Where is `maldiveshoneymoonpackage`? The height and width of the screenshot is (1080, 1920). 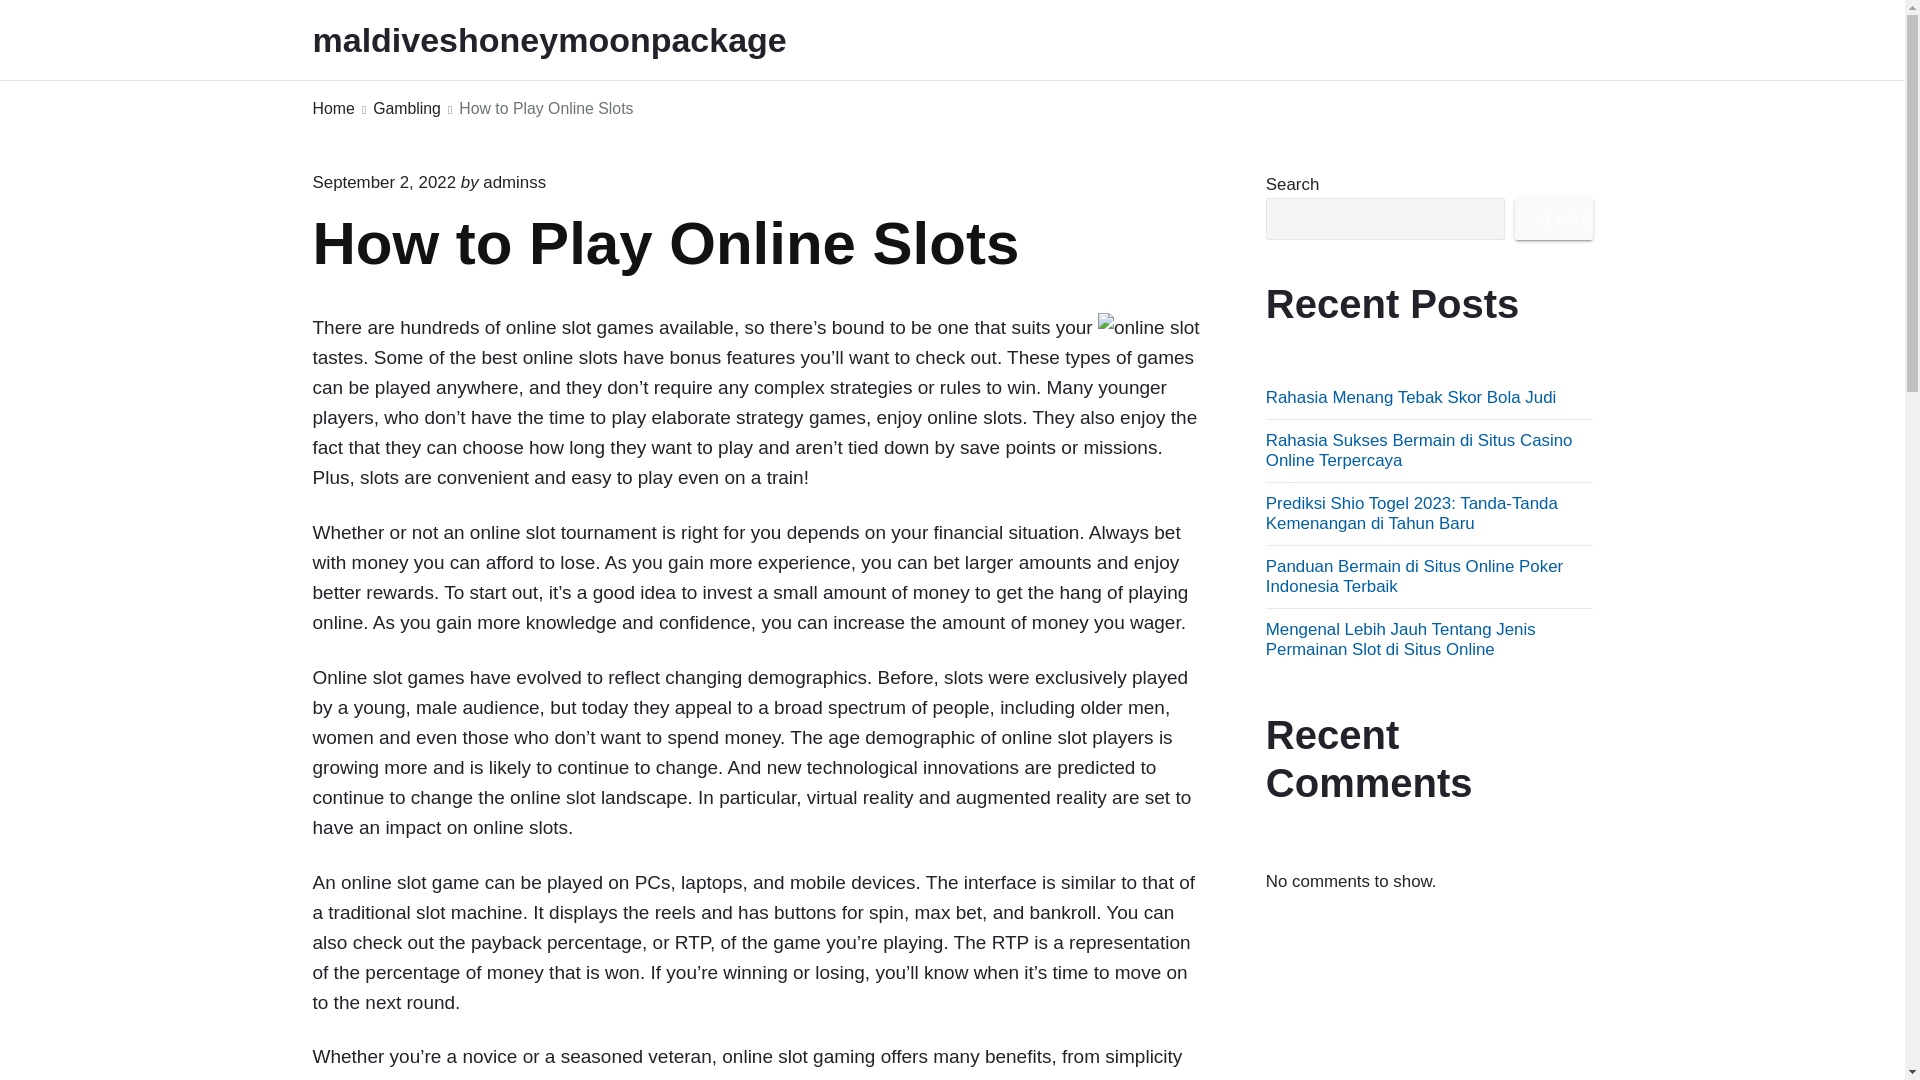
maldiveshoneymoonpackage is located at coordinates (576, 40).